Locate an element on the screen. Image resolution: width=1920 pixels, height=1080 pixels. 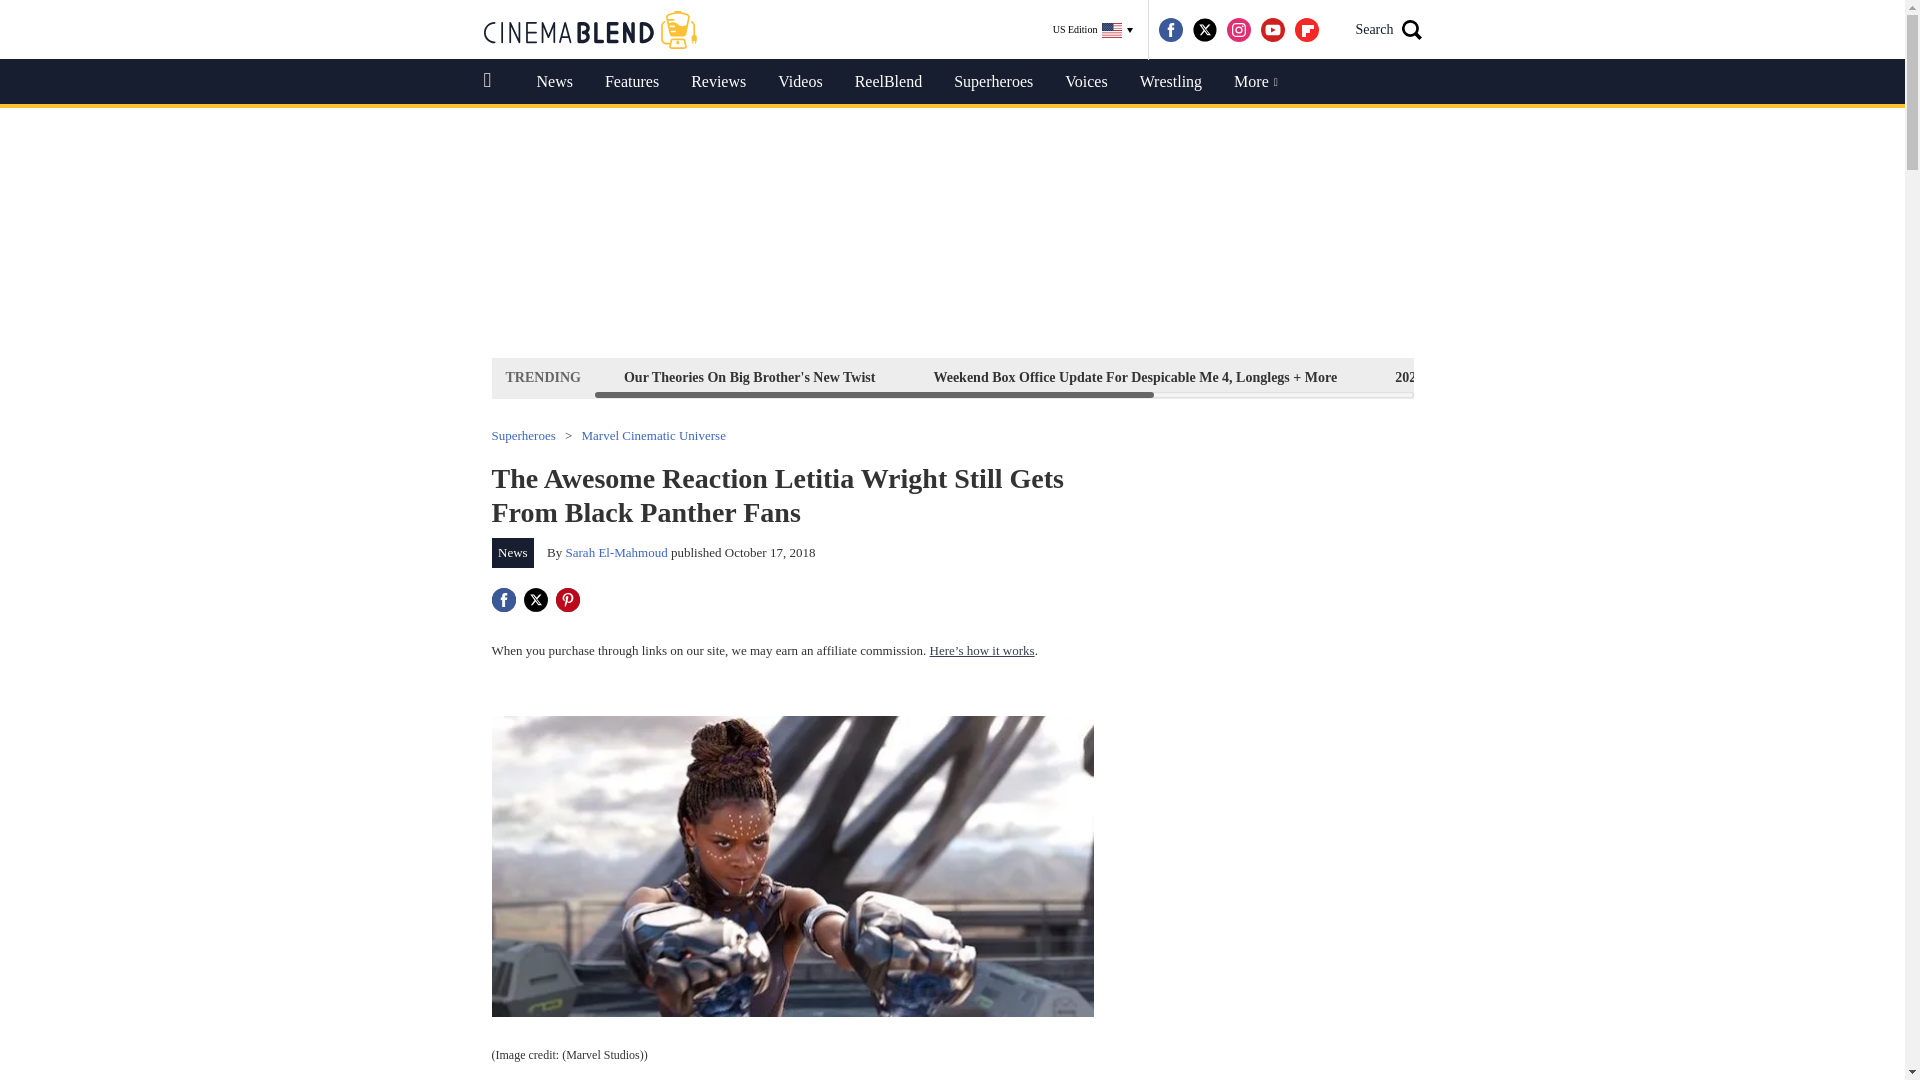
2024 Upcoming Movies is located at coordinates (1464, 377).